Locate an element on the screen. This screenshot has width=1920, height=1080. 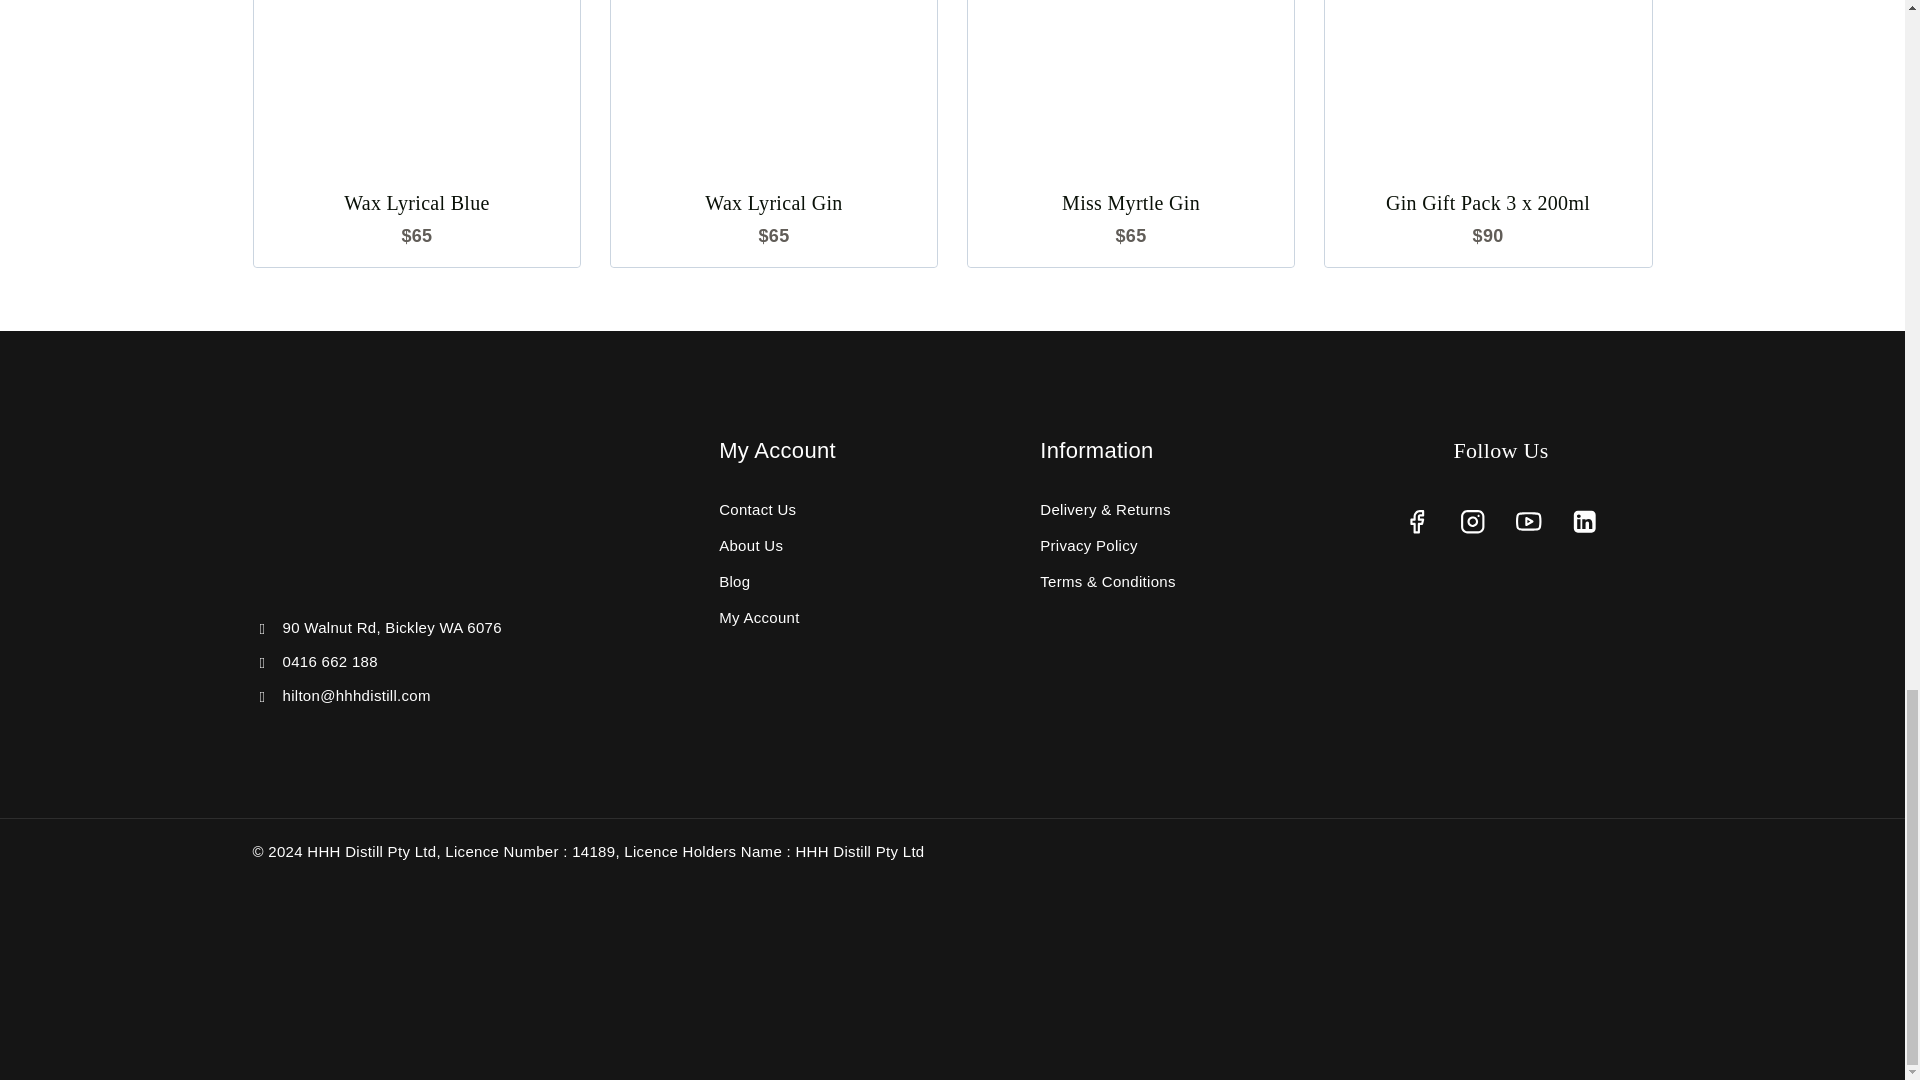
Wax Lyrical Gin is located at coordinates (773, 202).